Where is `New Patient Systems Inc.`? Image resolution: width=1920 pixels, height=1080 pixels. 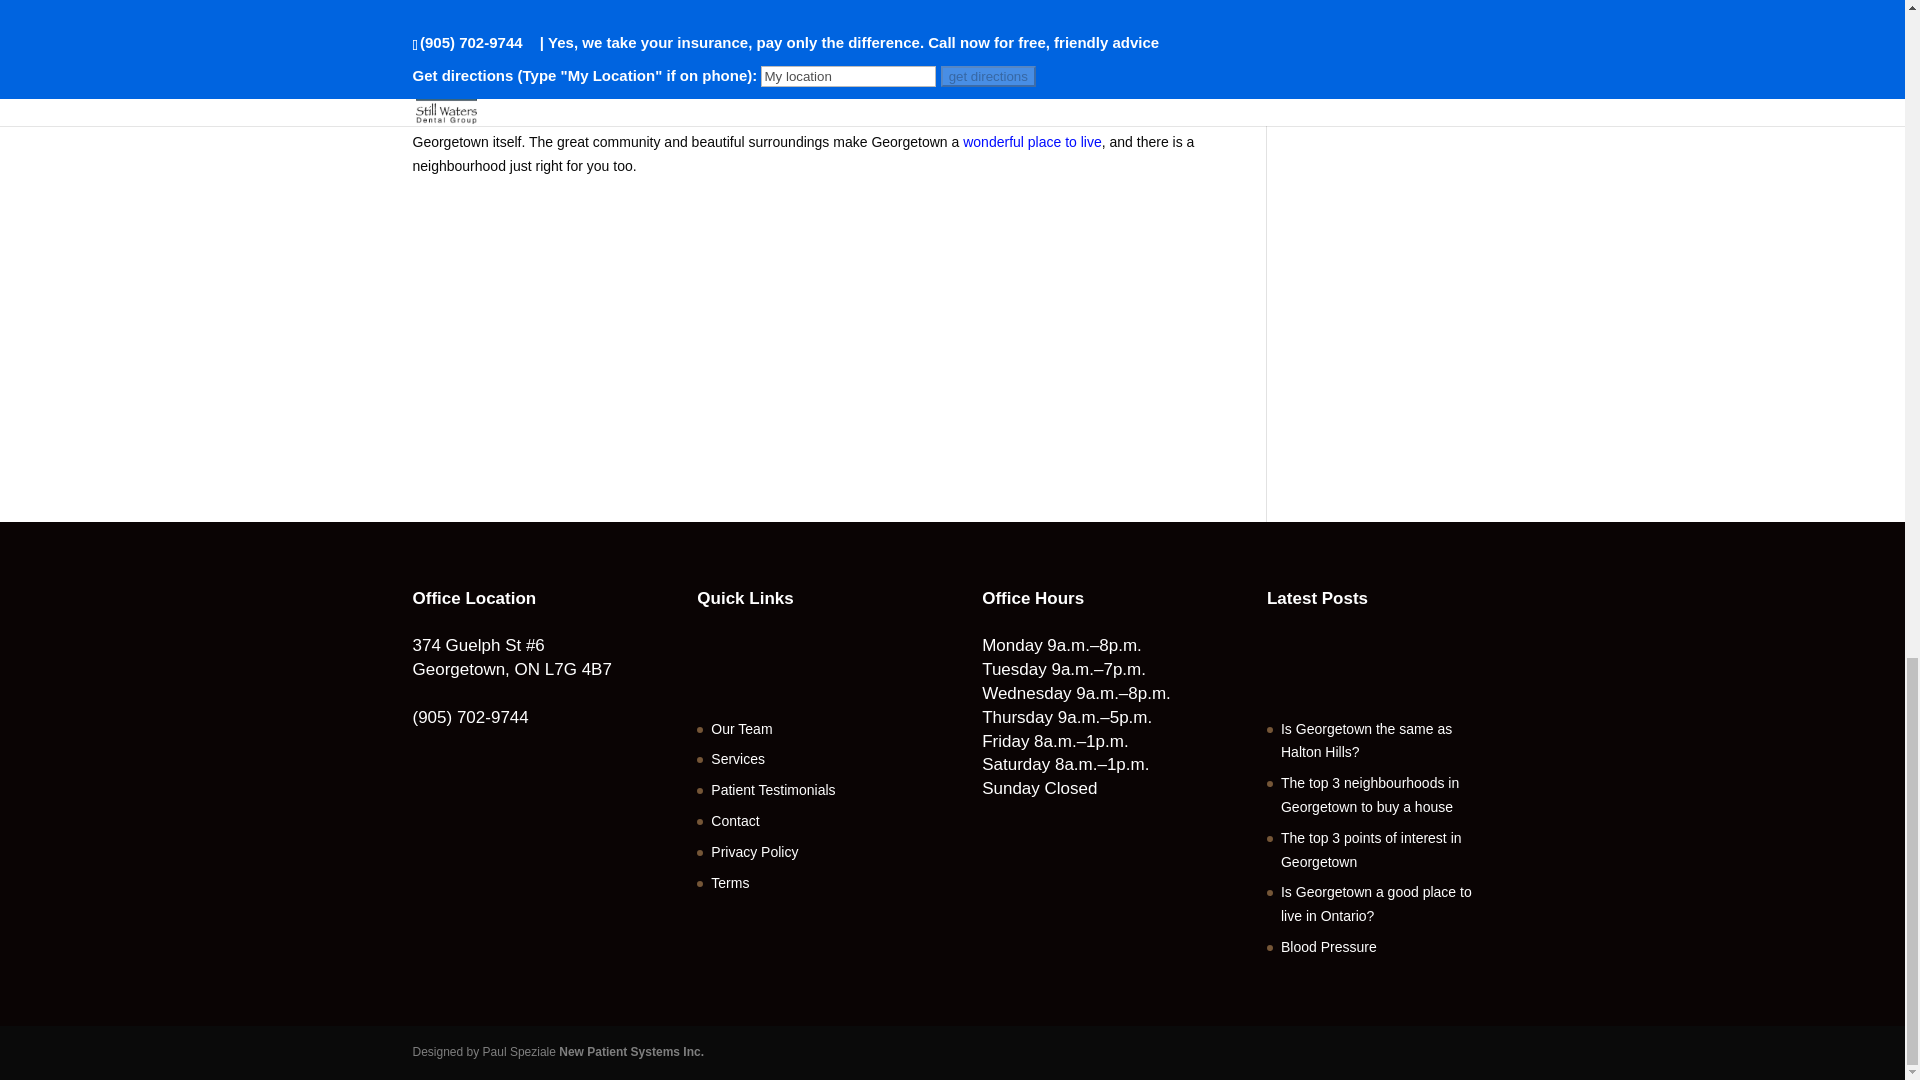 New Patient Systems Inc. is located at coordinates (631, 1052).